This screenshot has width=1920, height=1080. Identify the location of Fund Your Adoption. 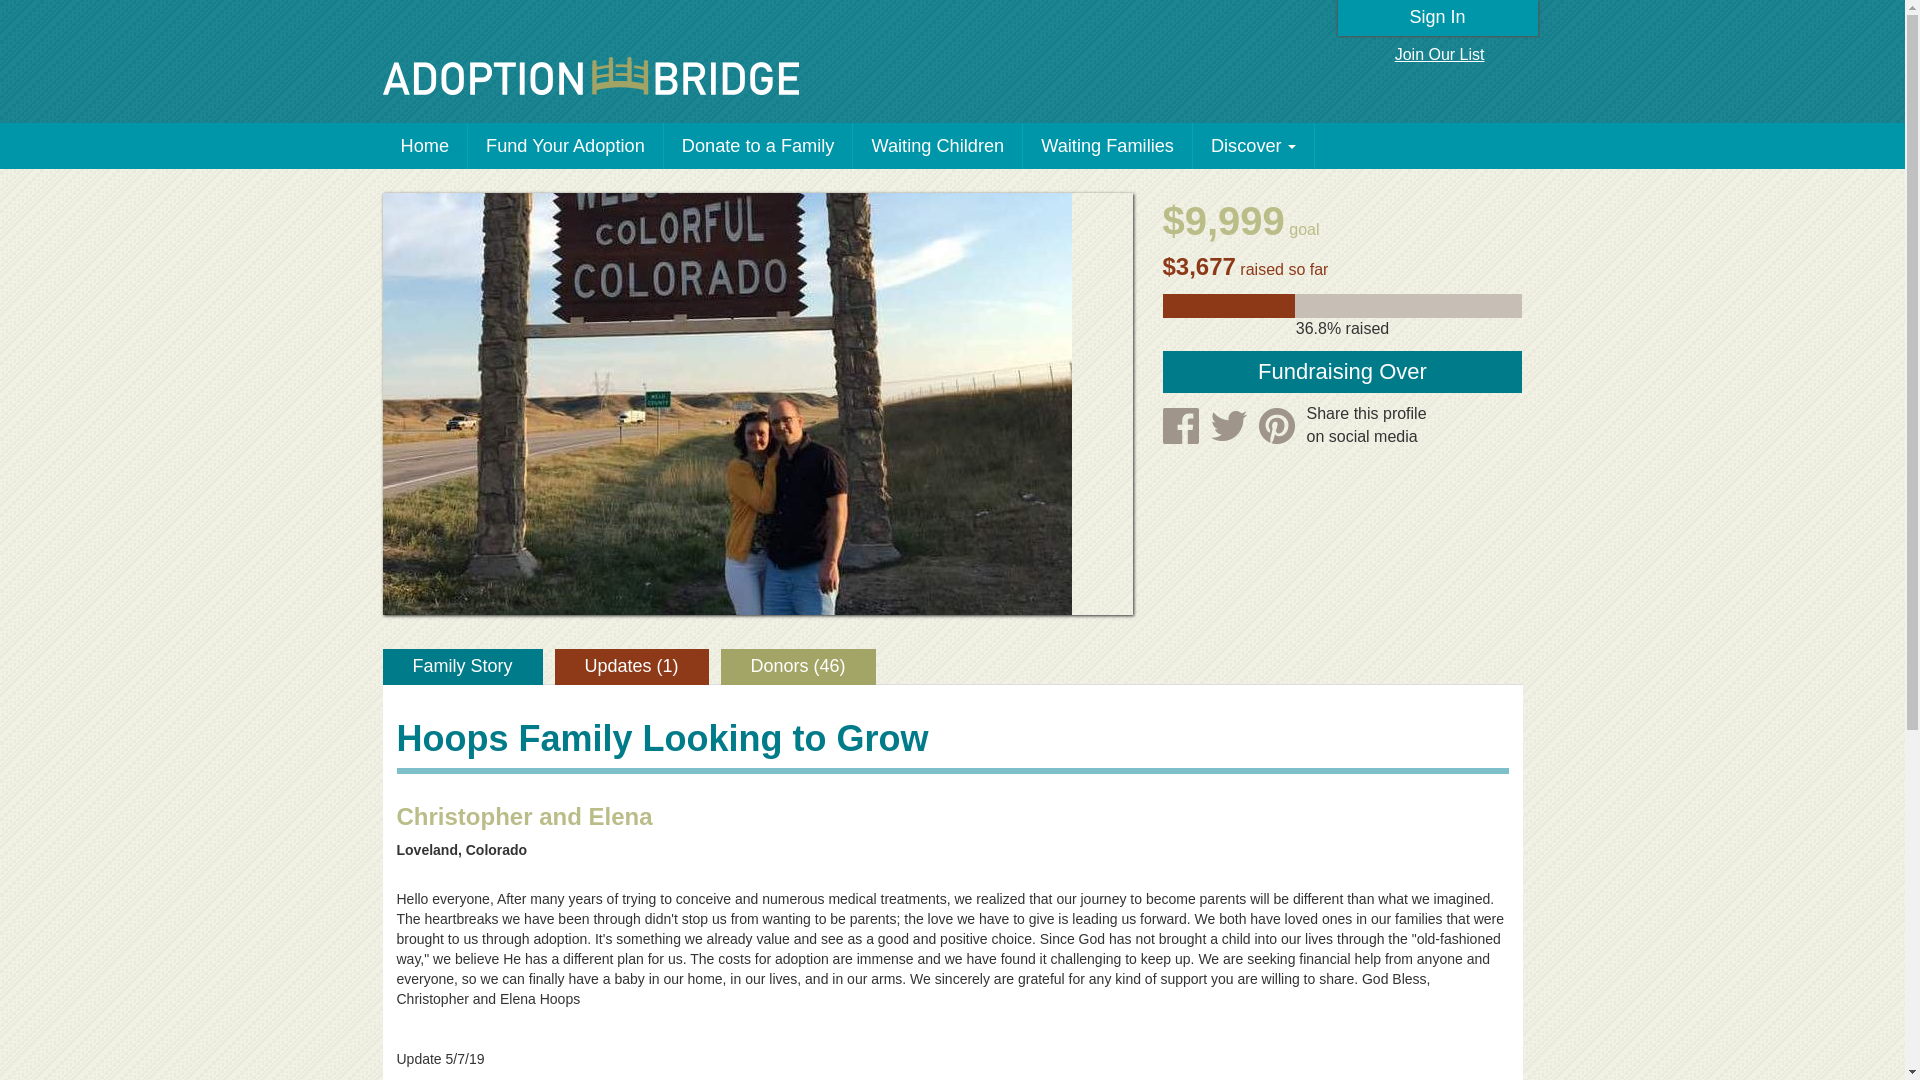
(566, 146).